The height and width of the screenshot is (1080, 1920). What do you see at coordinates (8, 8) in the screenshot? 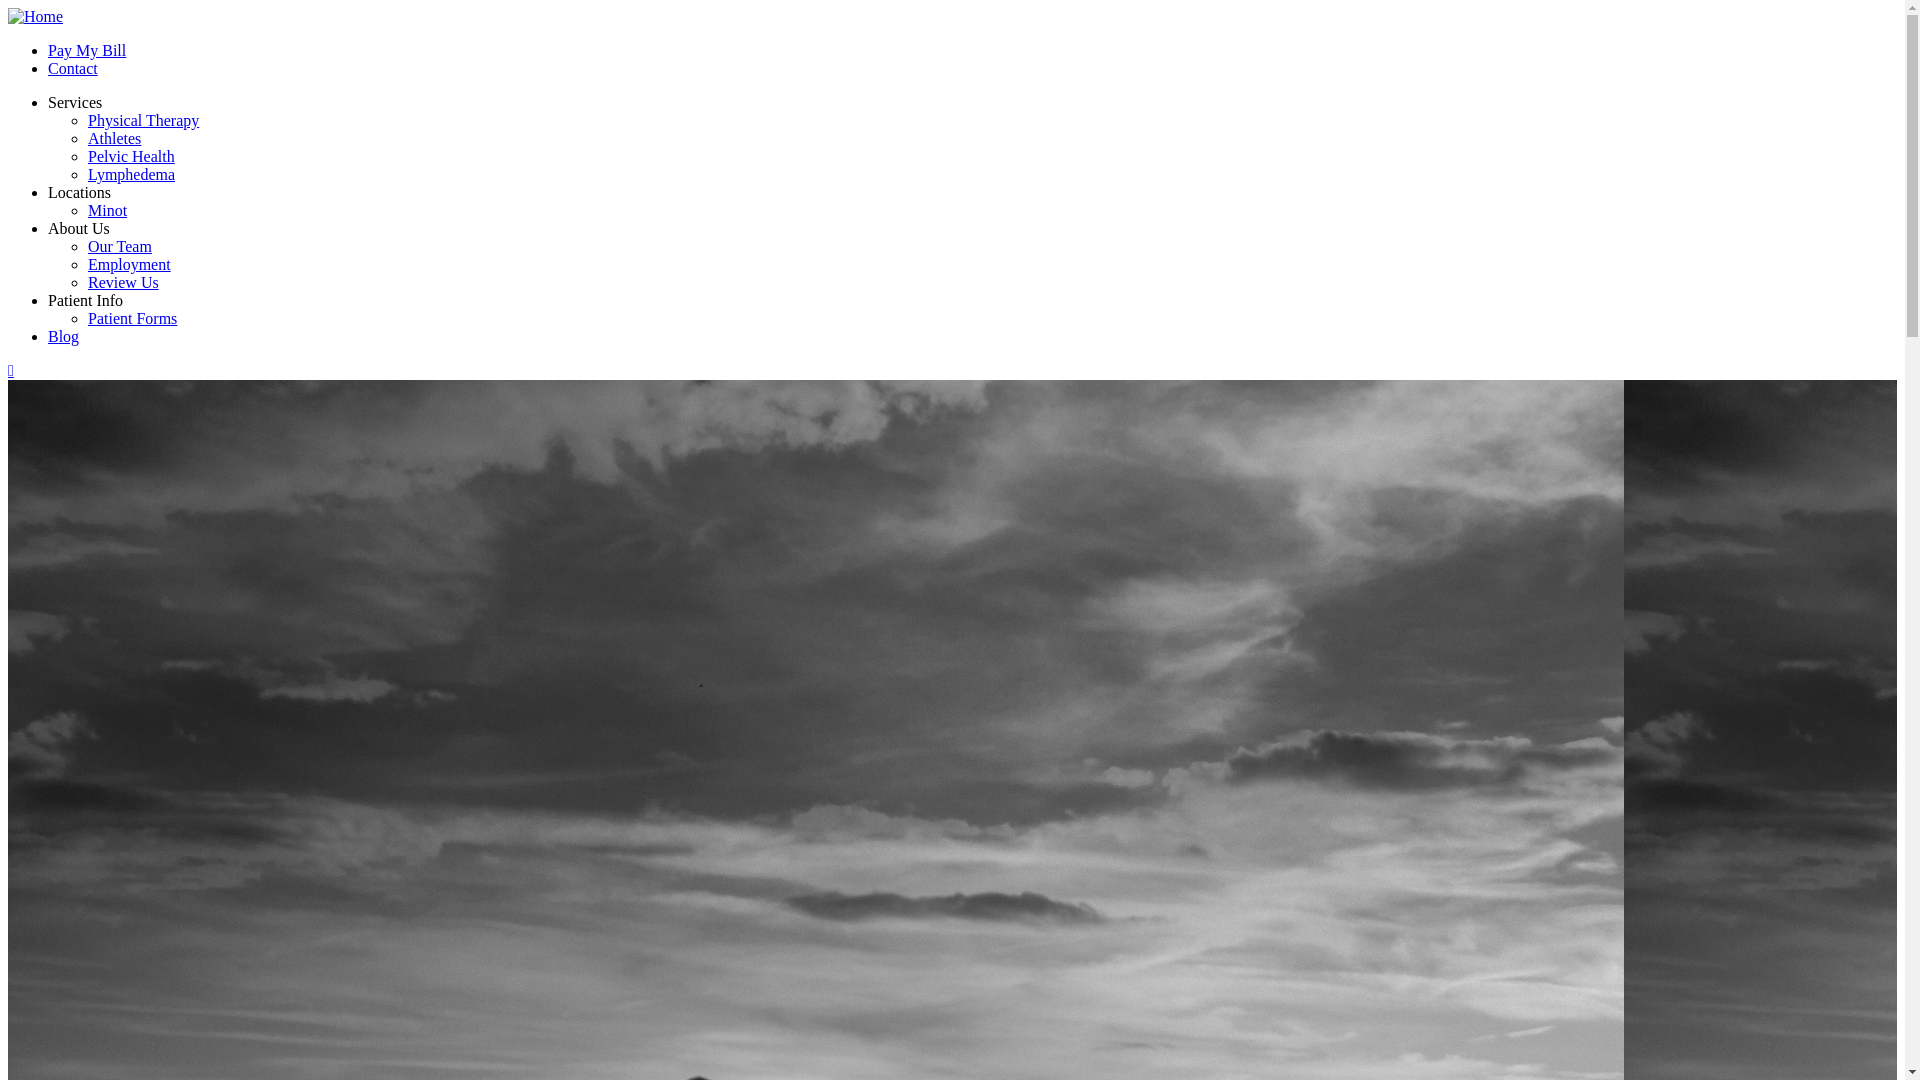
I see `Skip to main navigation` at bounding box center [8, 8].